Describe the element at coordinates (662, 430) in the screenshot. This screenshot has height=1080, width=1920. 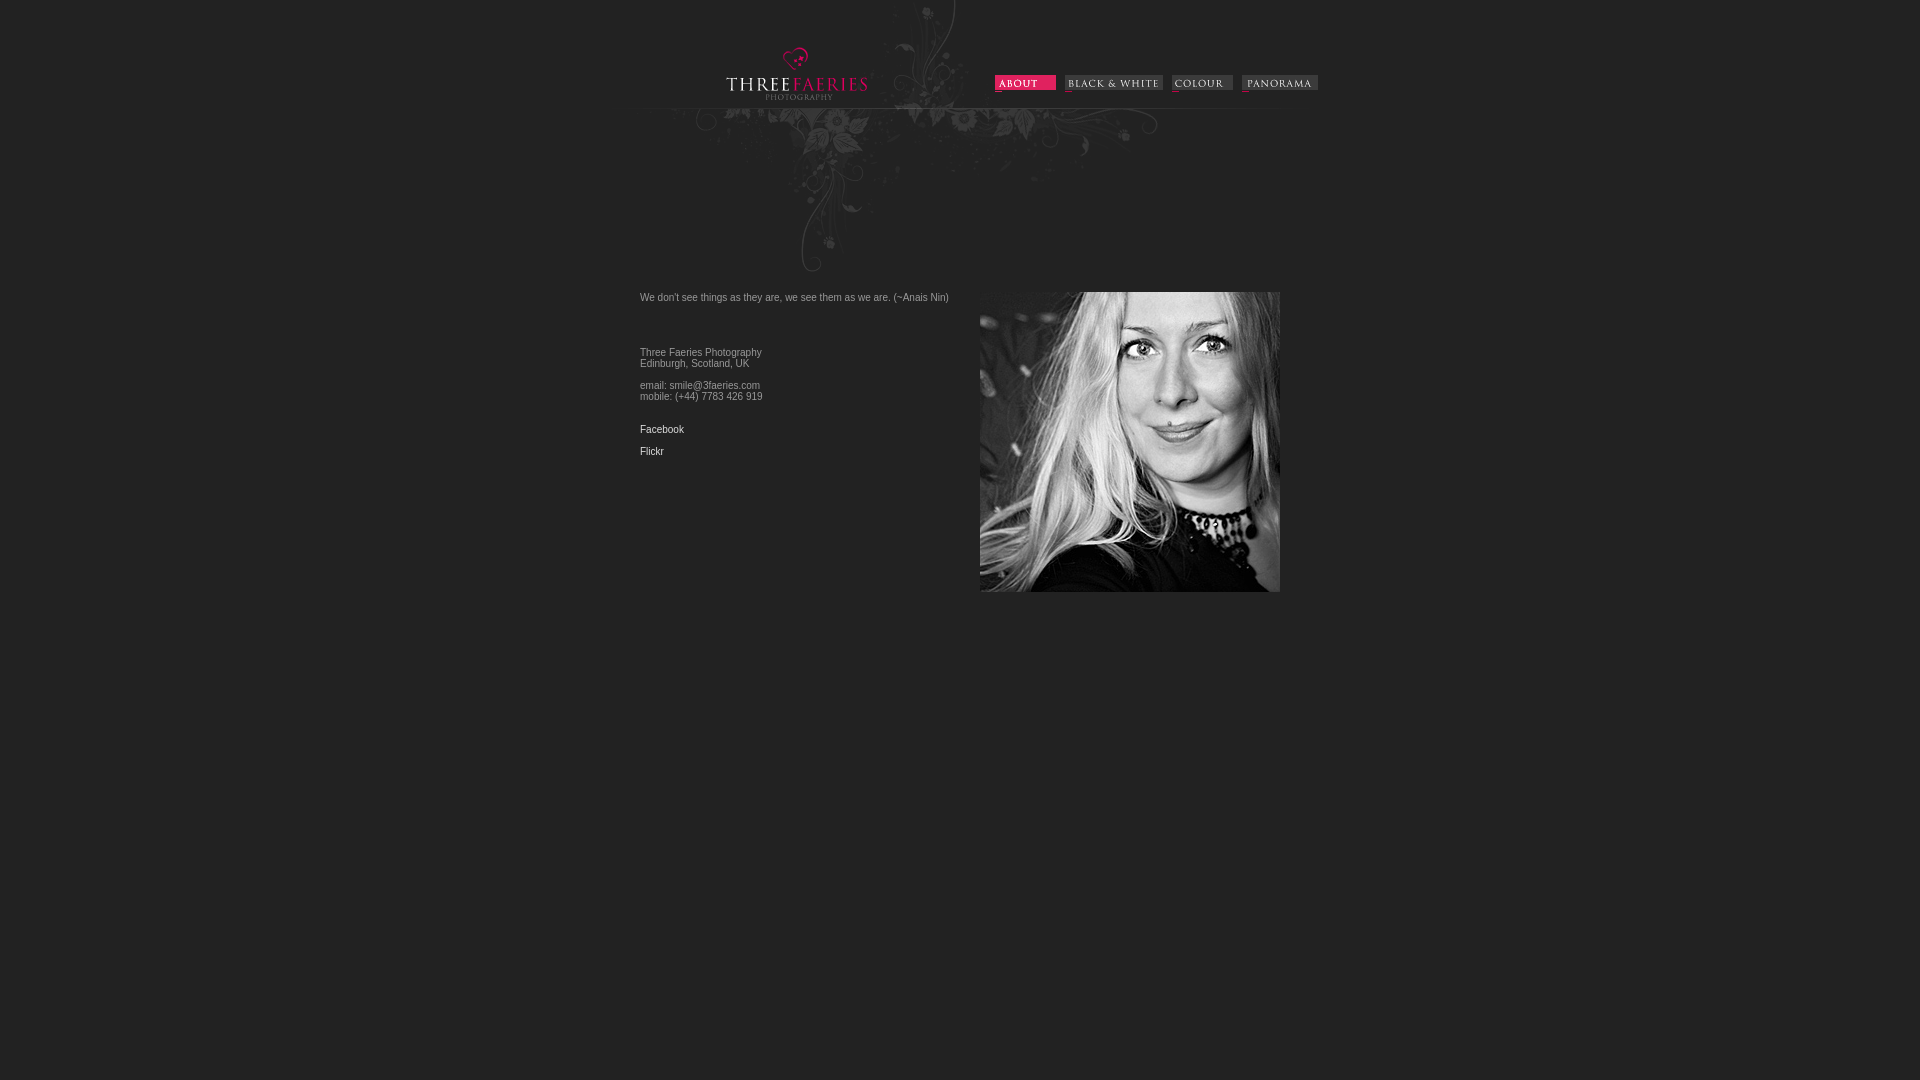
I see `Facebook` at that location.